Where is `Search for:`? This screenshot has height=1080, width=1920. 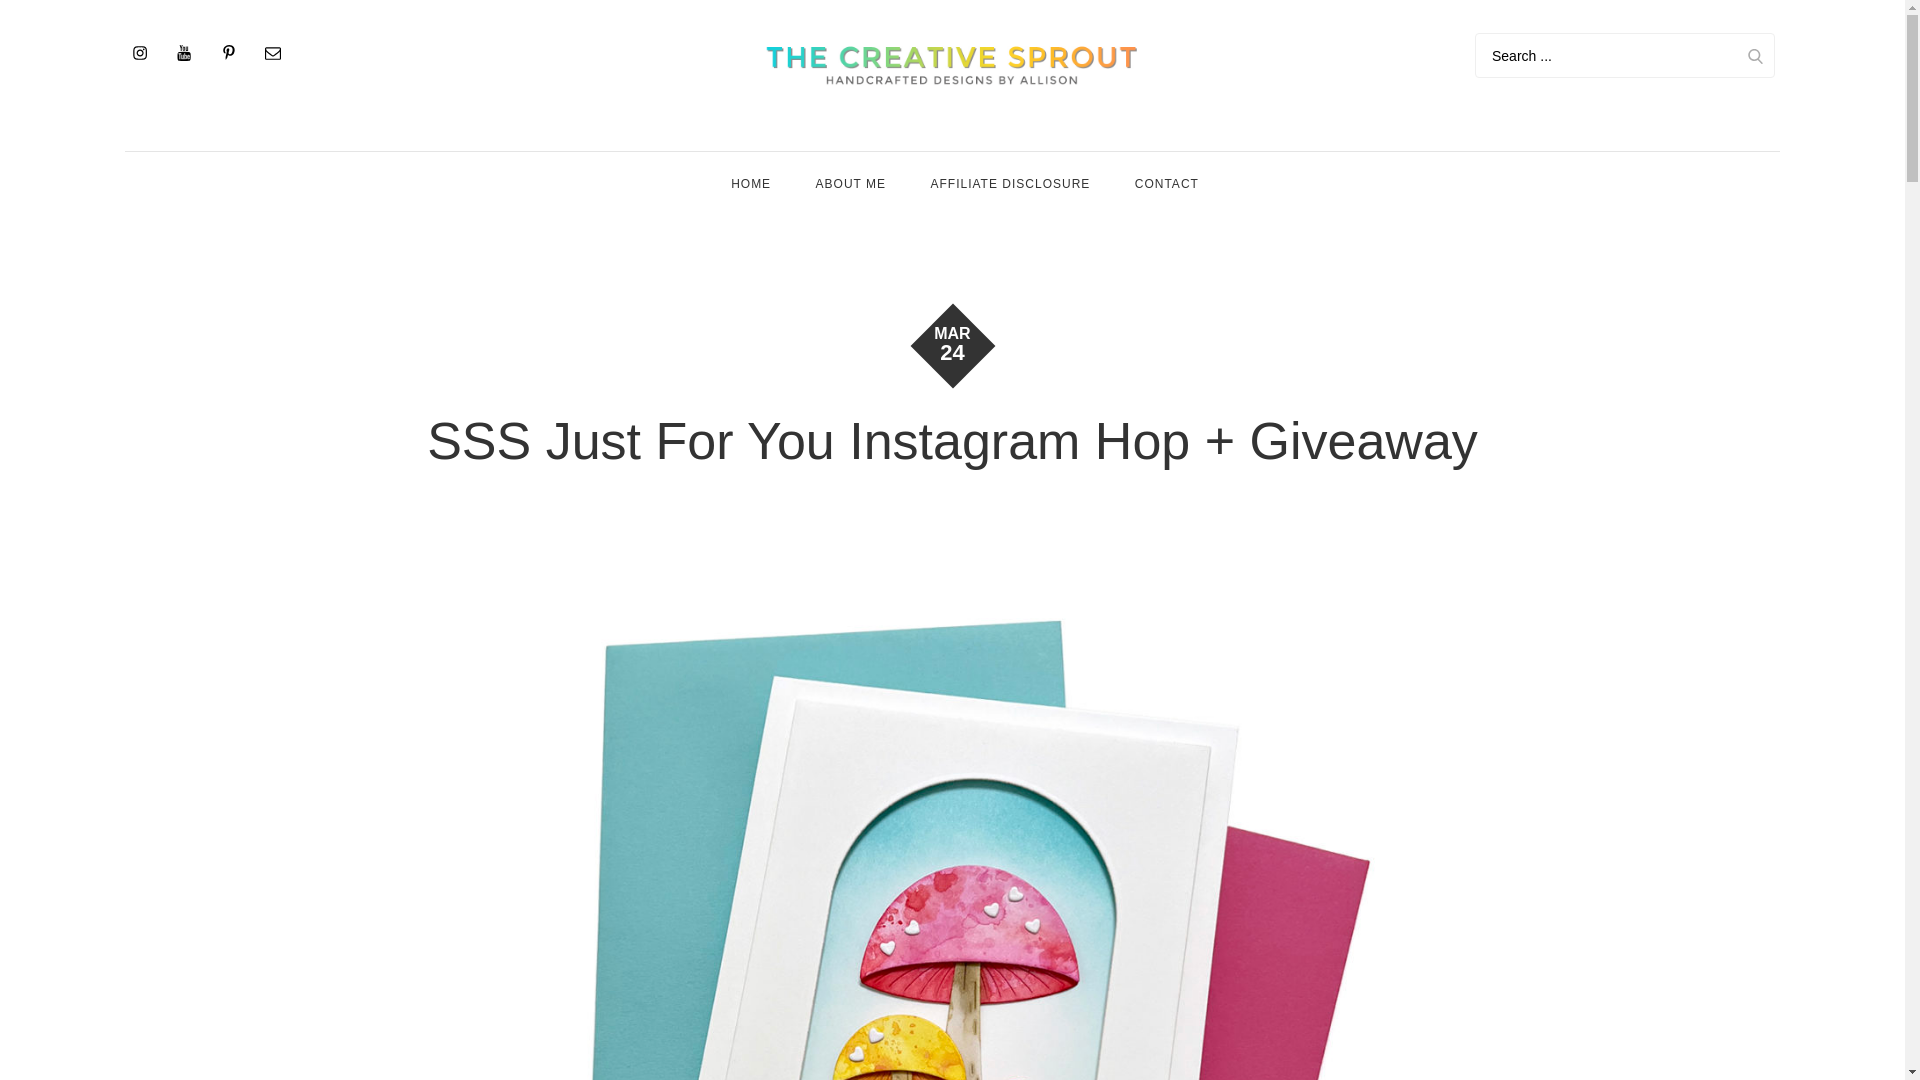 Search for: is located at coordinates (1624, 55).